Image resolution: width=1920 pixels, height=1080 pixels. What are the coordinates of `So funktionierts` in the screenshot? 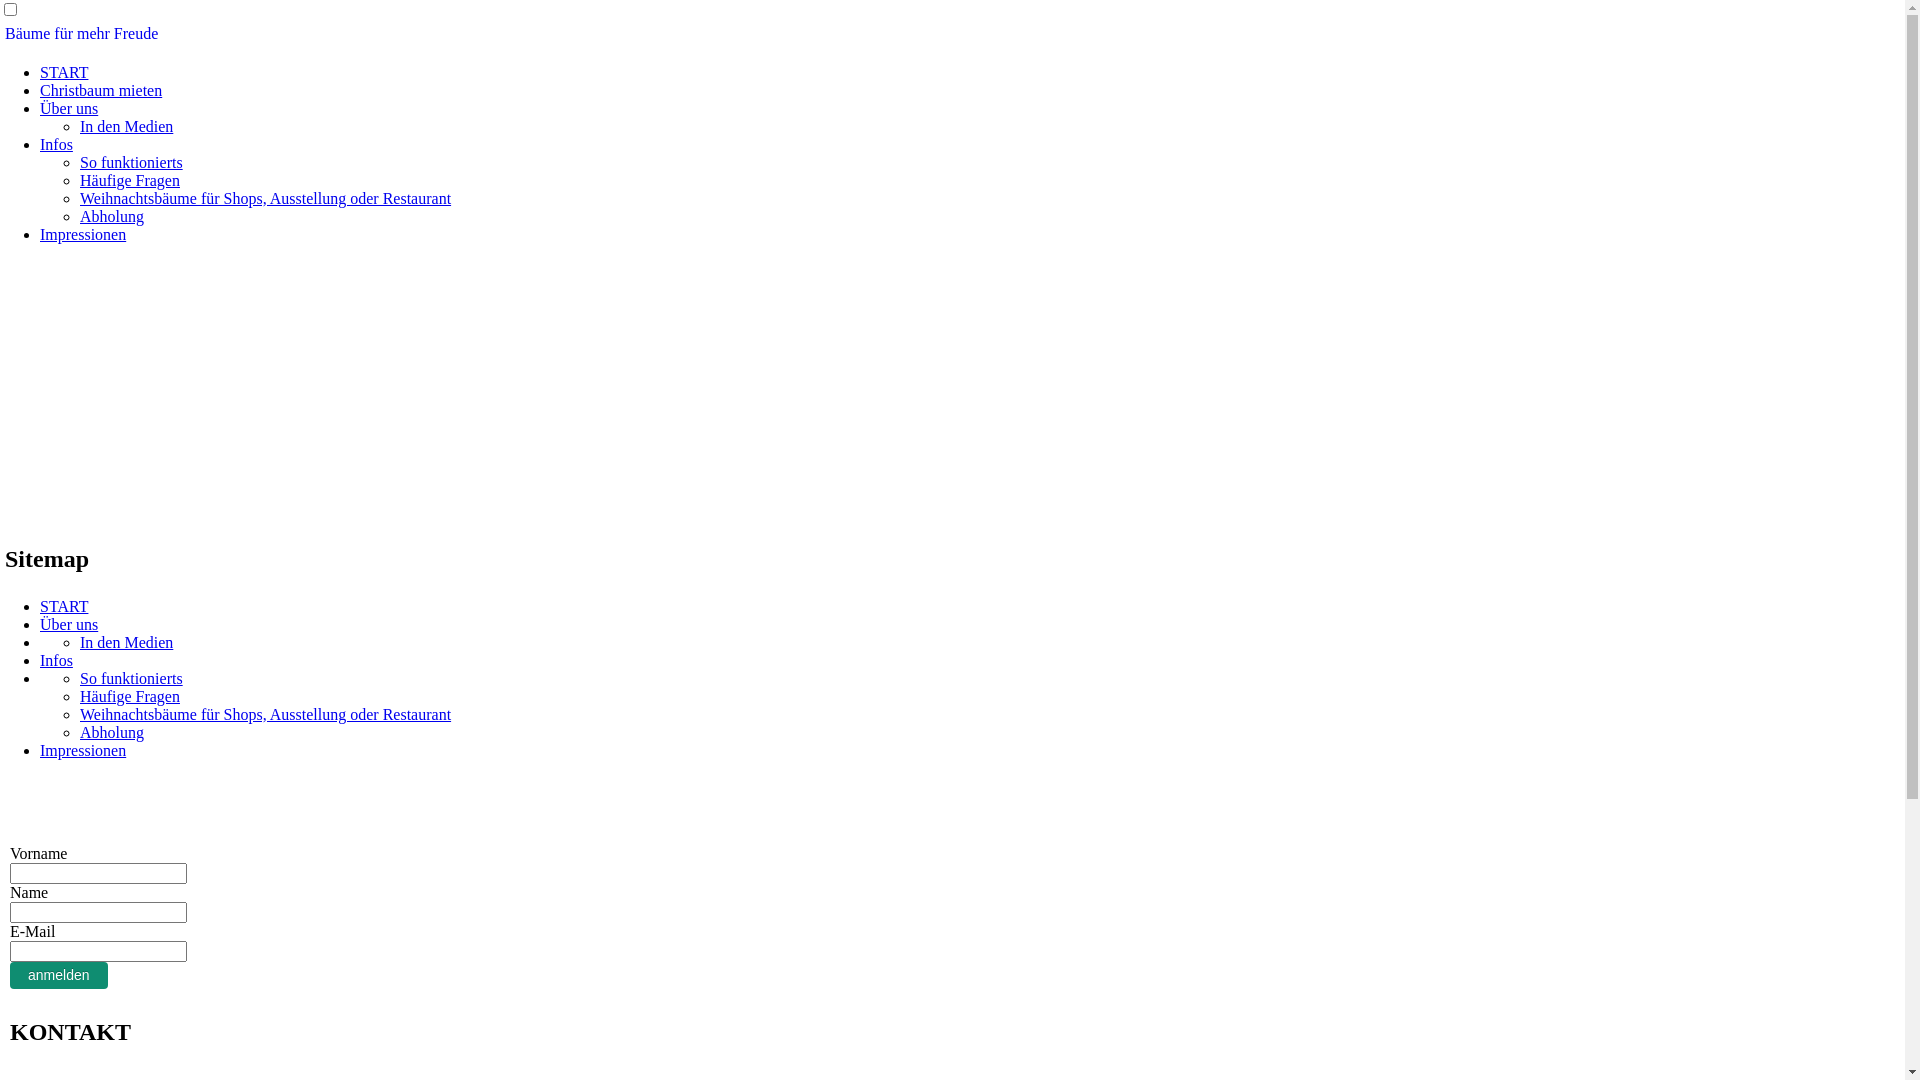 It's located at (132, 678).